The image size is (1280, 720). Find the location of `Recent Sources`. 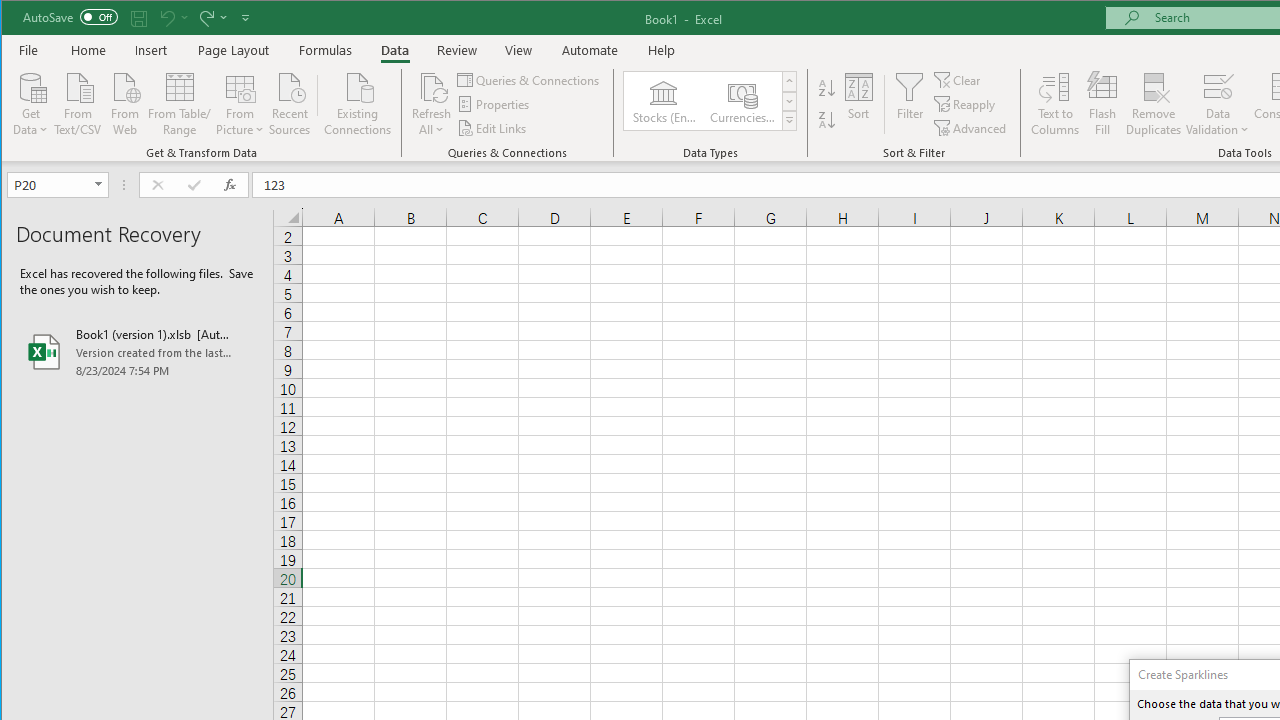

Recent Sources is located at coordinates (290, 102).